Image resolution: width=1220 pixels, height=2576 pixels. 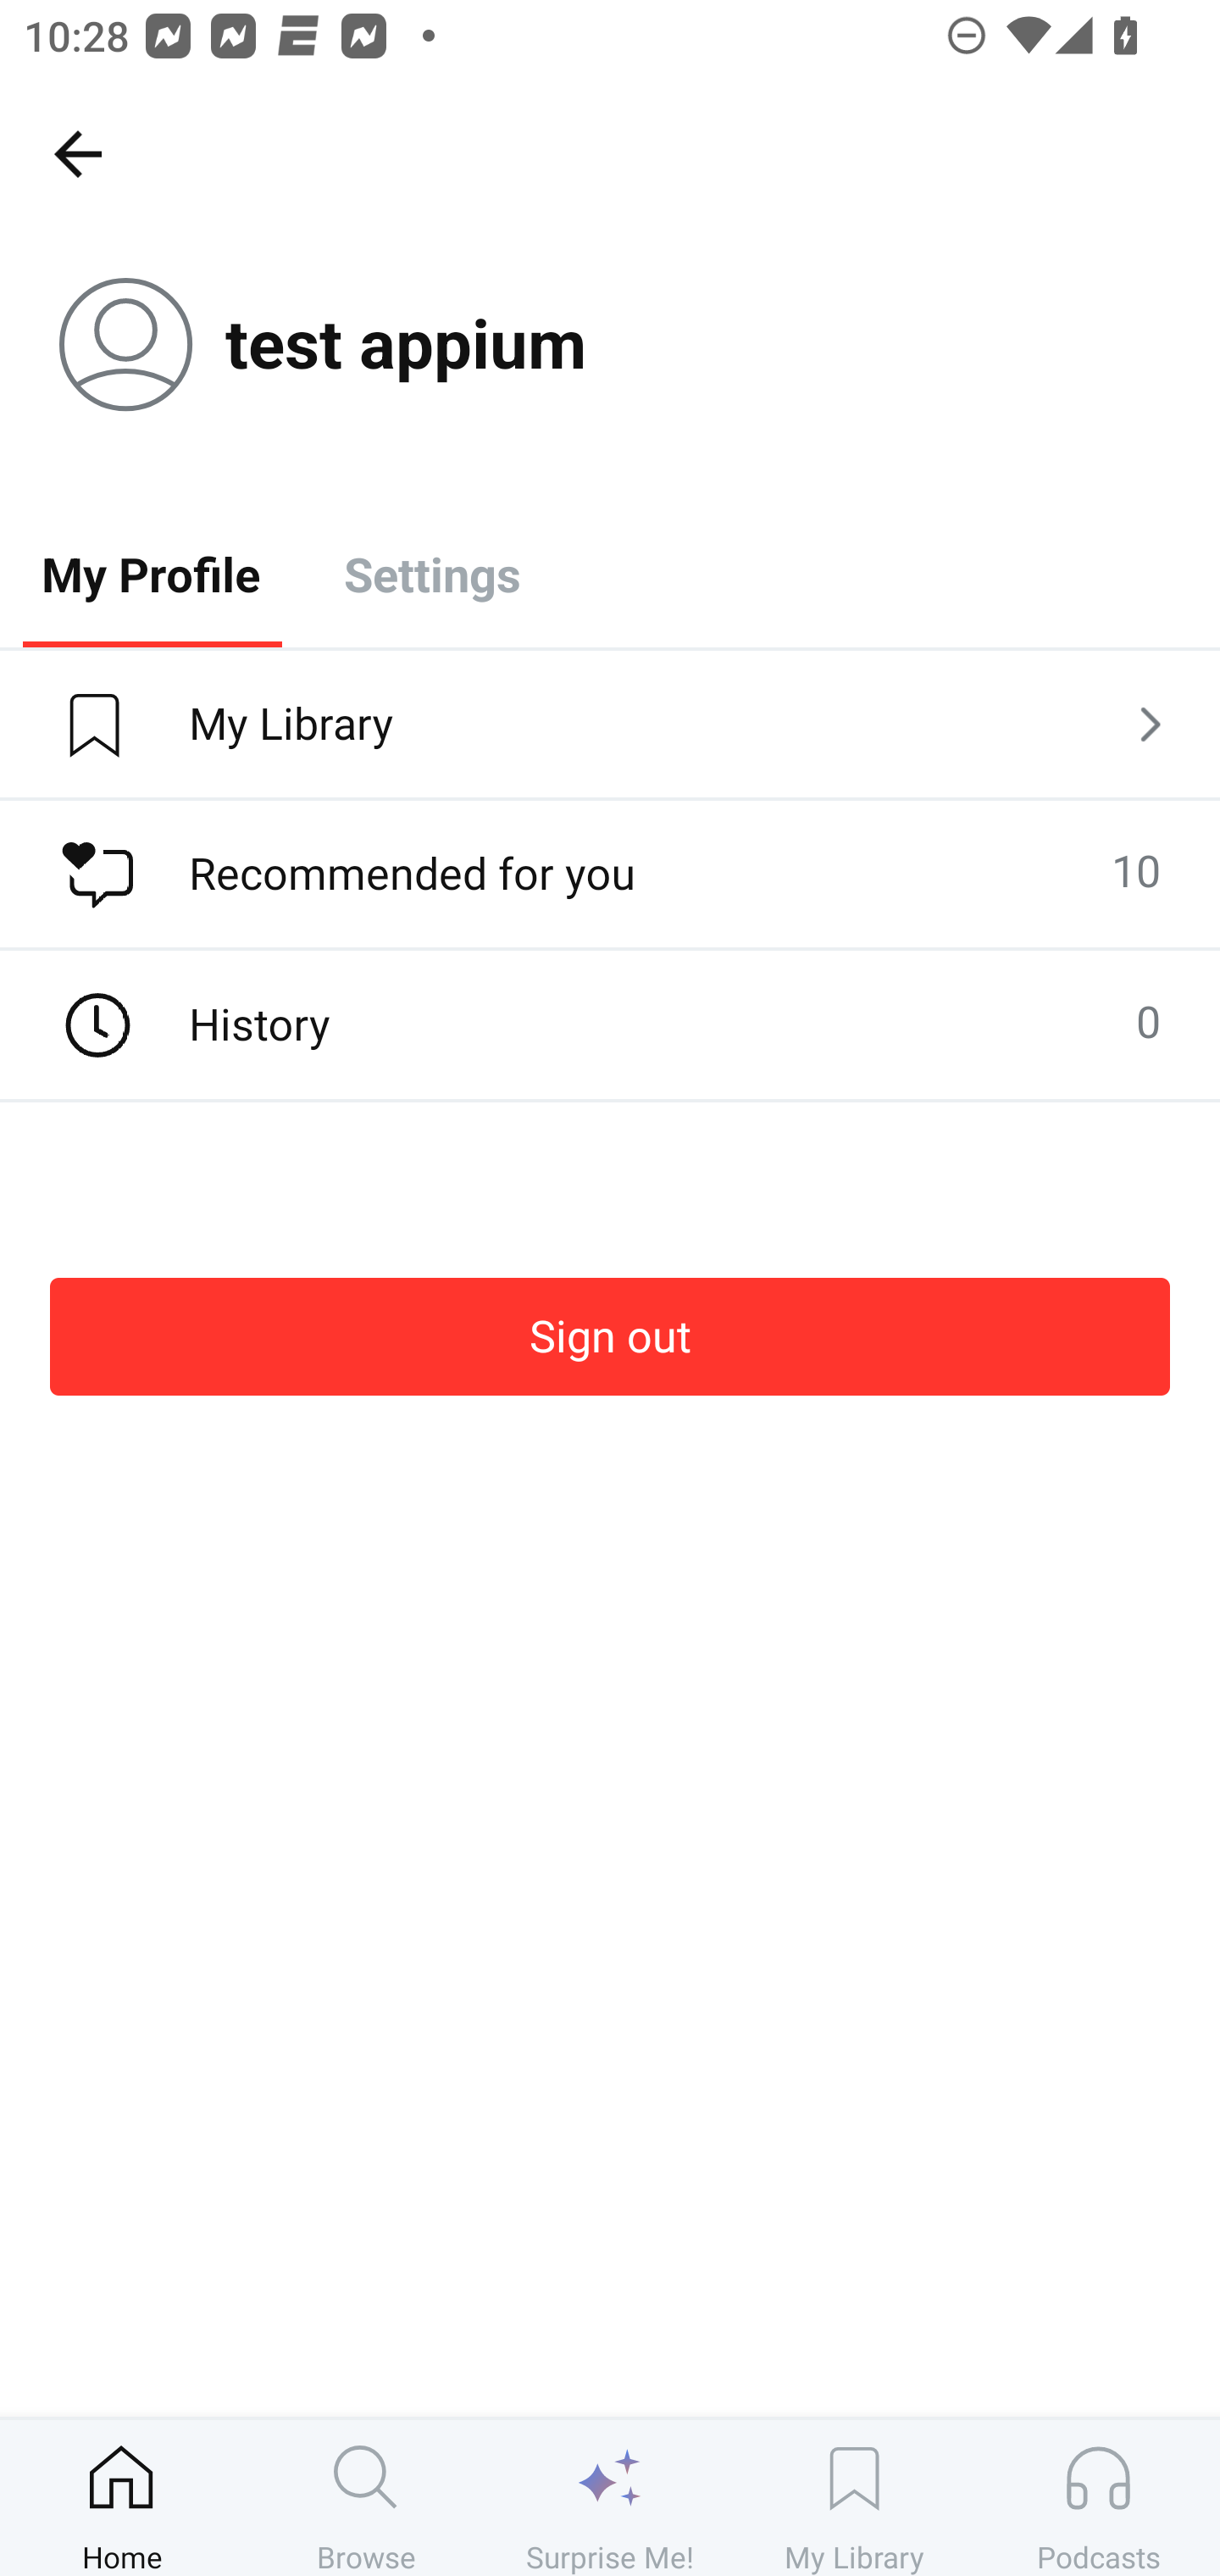 What do you see at coordinates (1098, 2497) in the screenshot?
I see `Podcasts` at bounding box center [1098, 2497].